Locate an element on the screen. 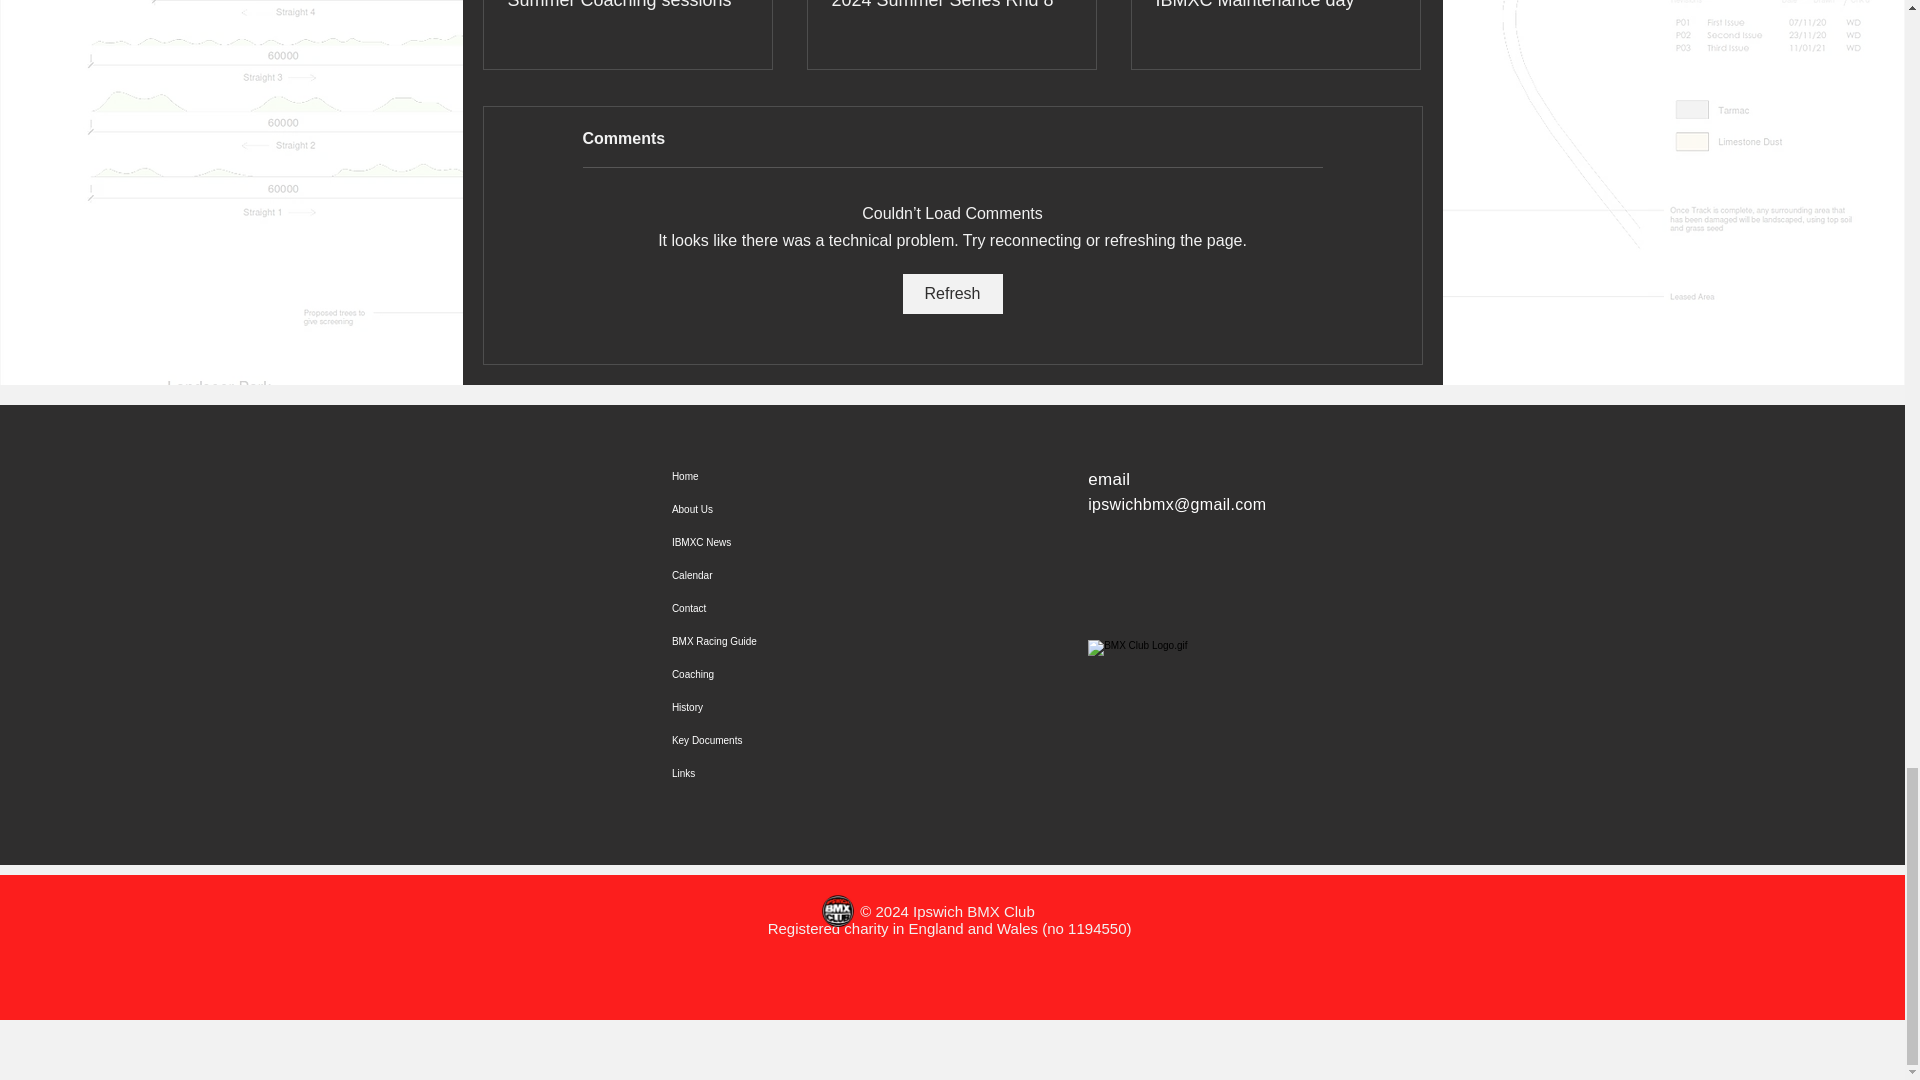 Image resolution: width=1920 pixels, height=1080 pixels. 2024 Summer Series Rnd 8 is located at coordinates (951, 5).